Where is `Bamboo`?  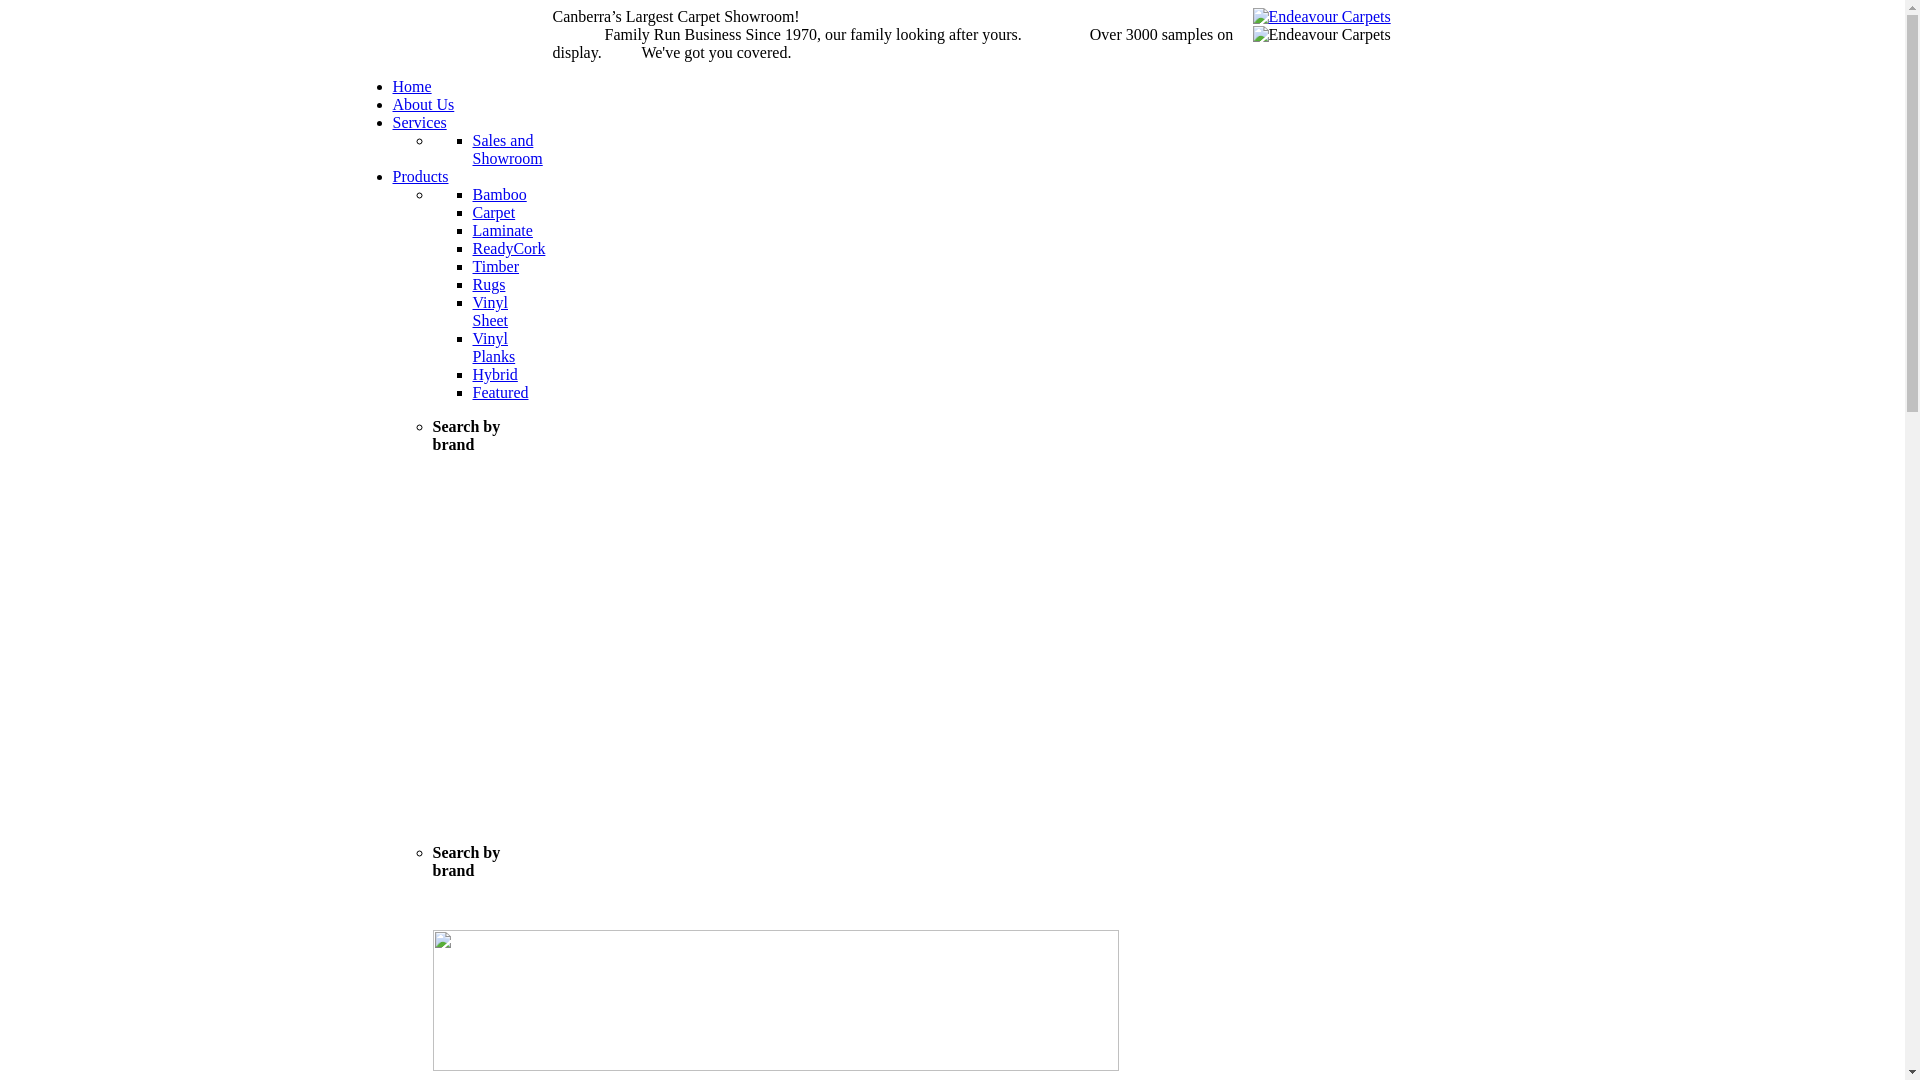
Bamboo is located at coordinates (499, 194).